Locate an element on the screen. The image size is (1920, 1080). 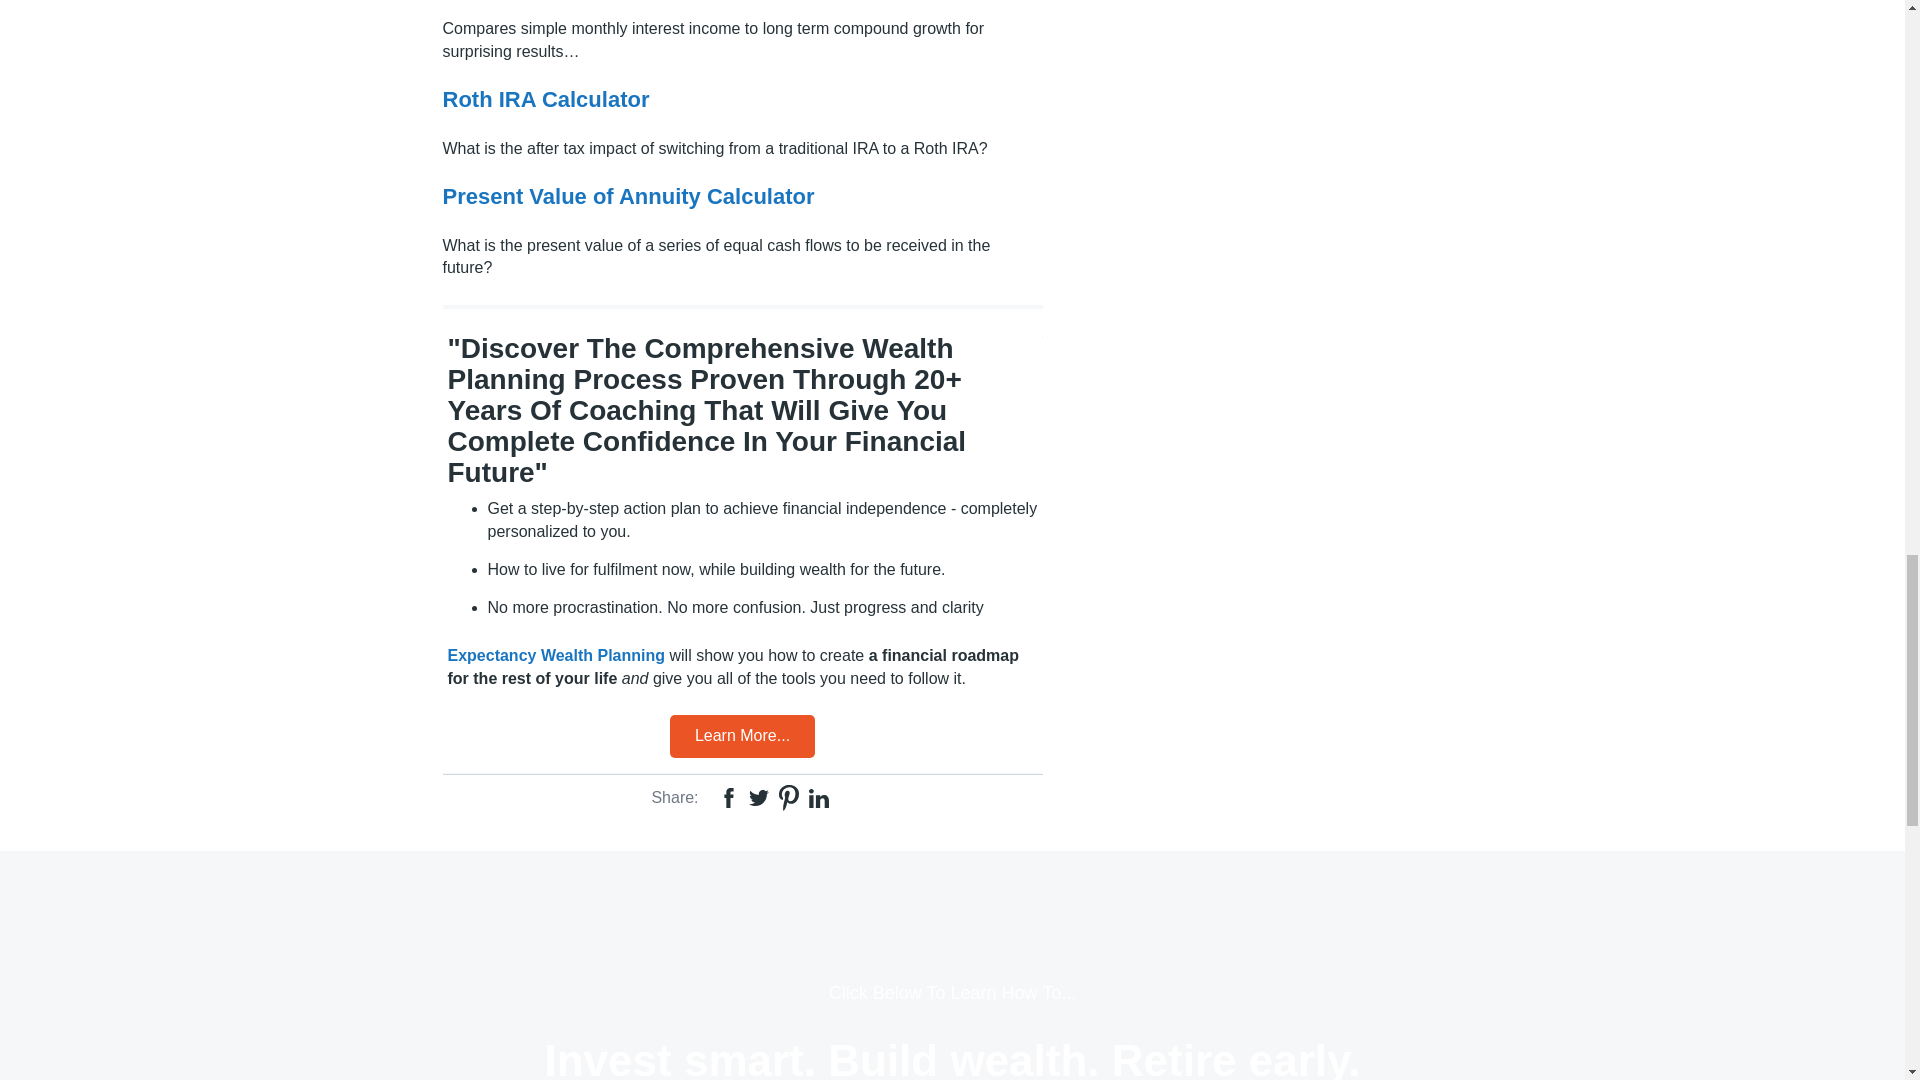
Roth IRA Calculator is located at coordinates (544, 100).